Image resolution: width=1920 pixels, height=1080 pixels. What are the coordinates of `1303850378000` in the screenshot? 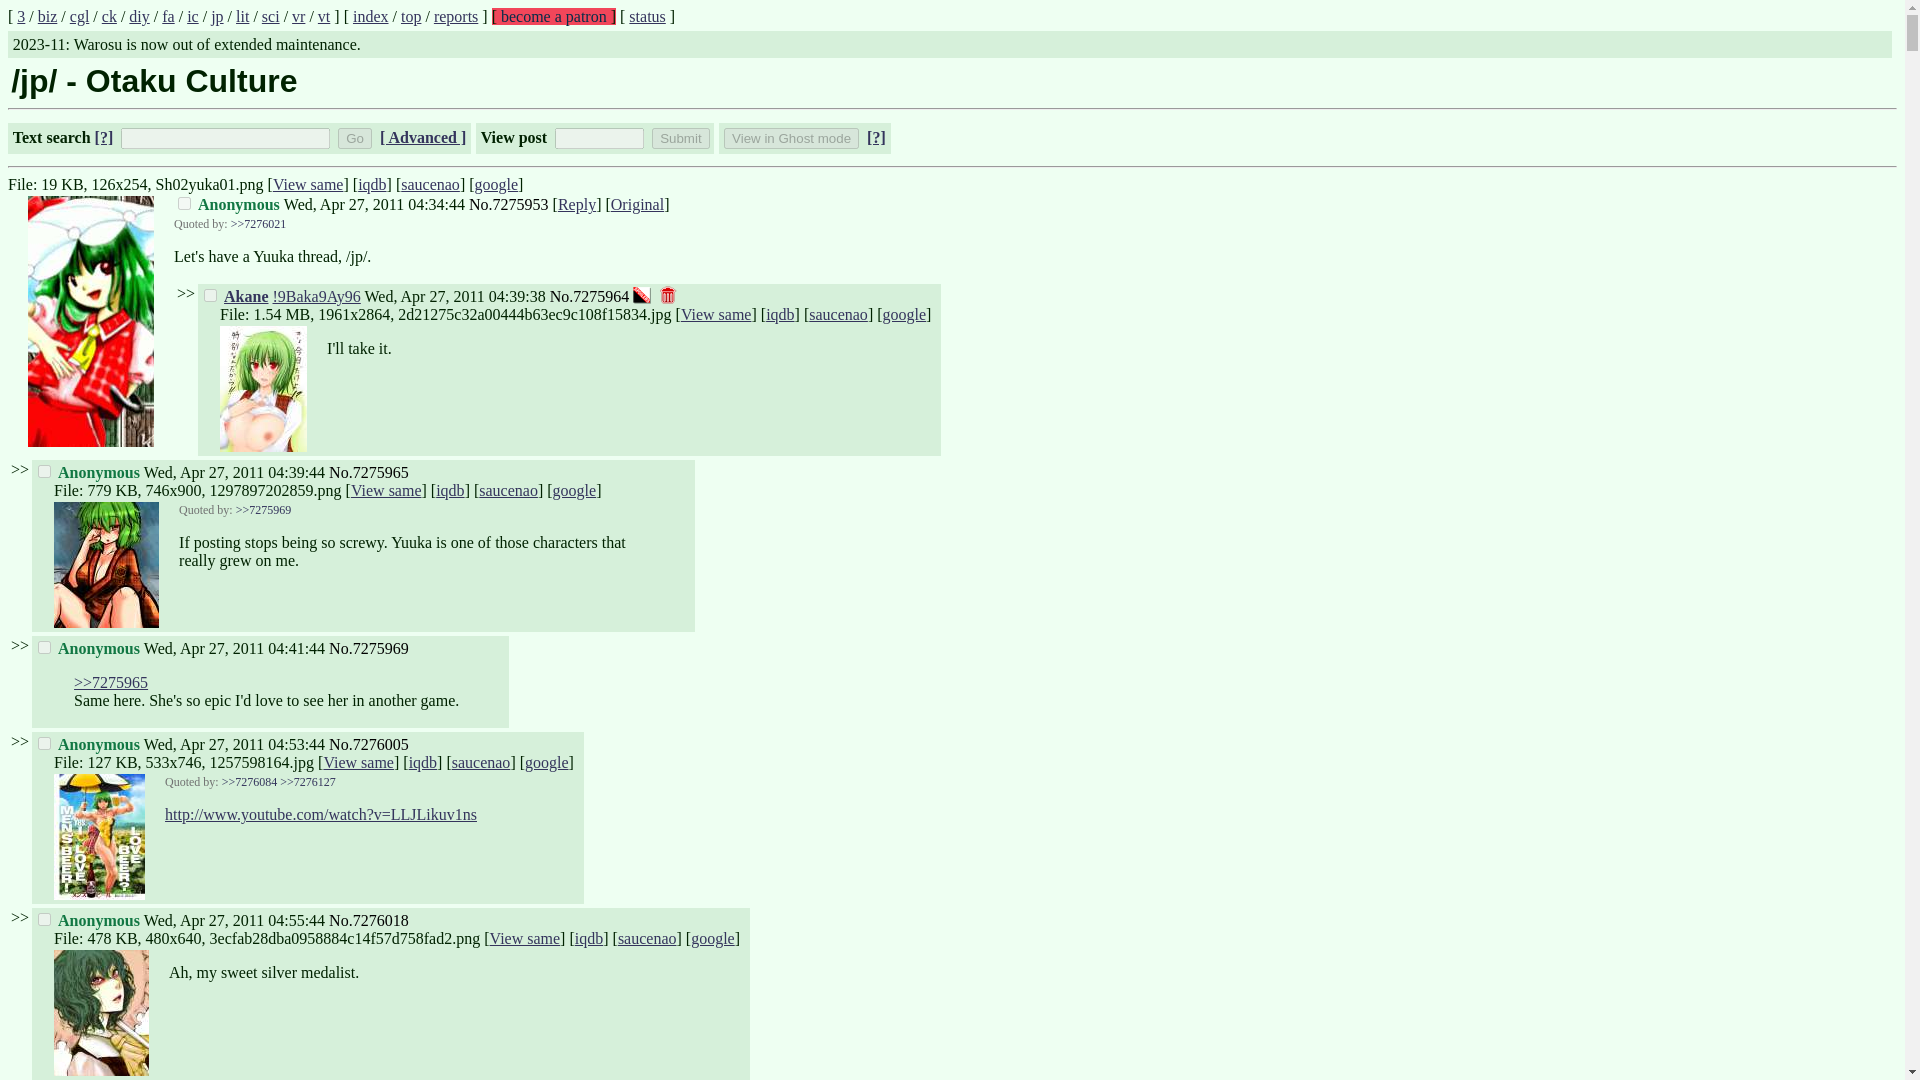 It's located at (454, 296).